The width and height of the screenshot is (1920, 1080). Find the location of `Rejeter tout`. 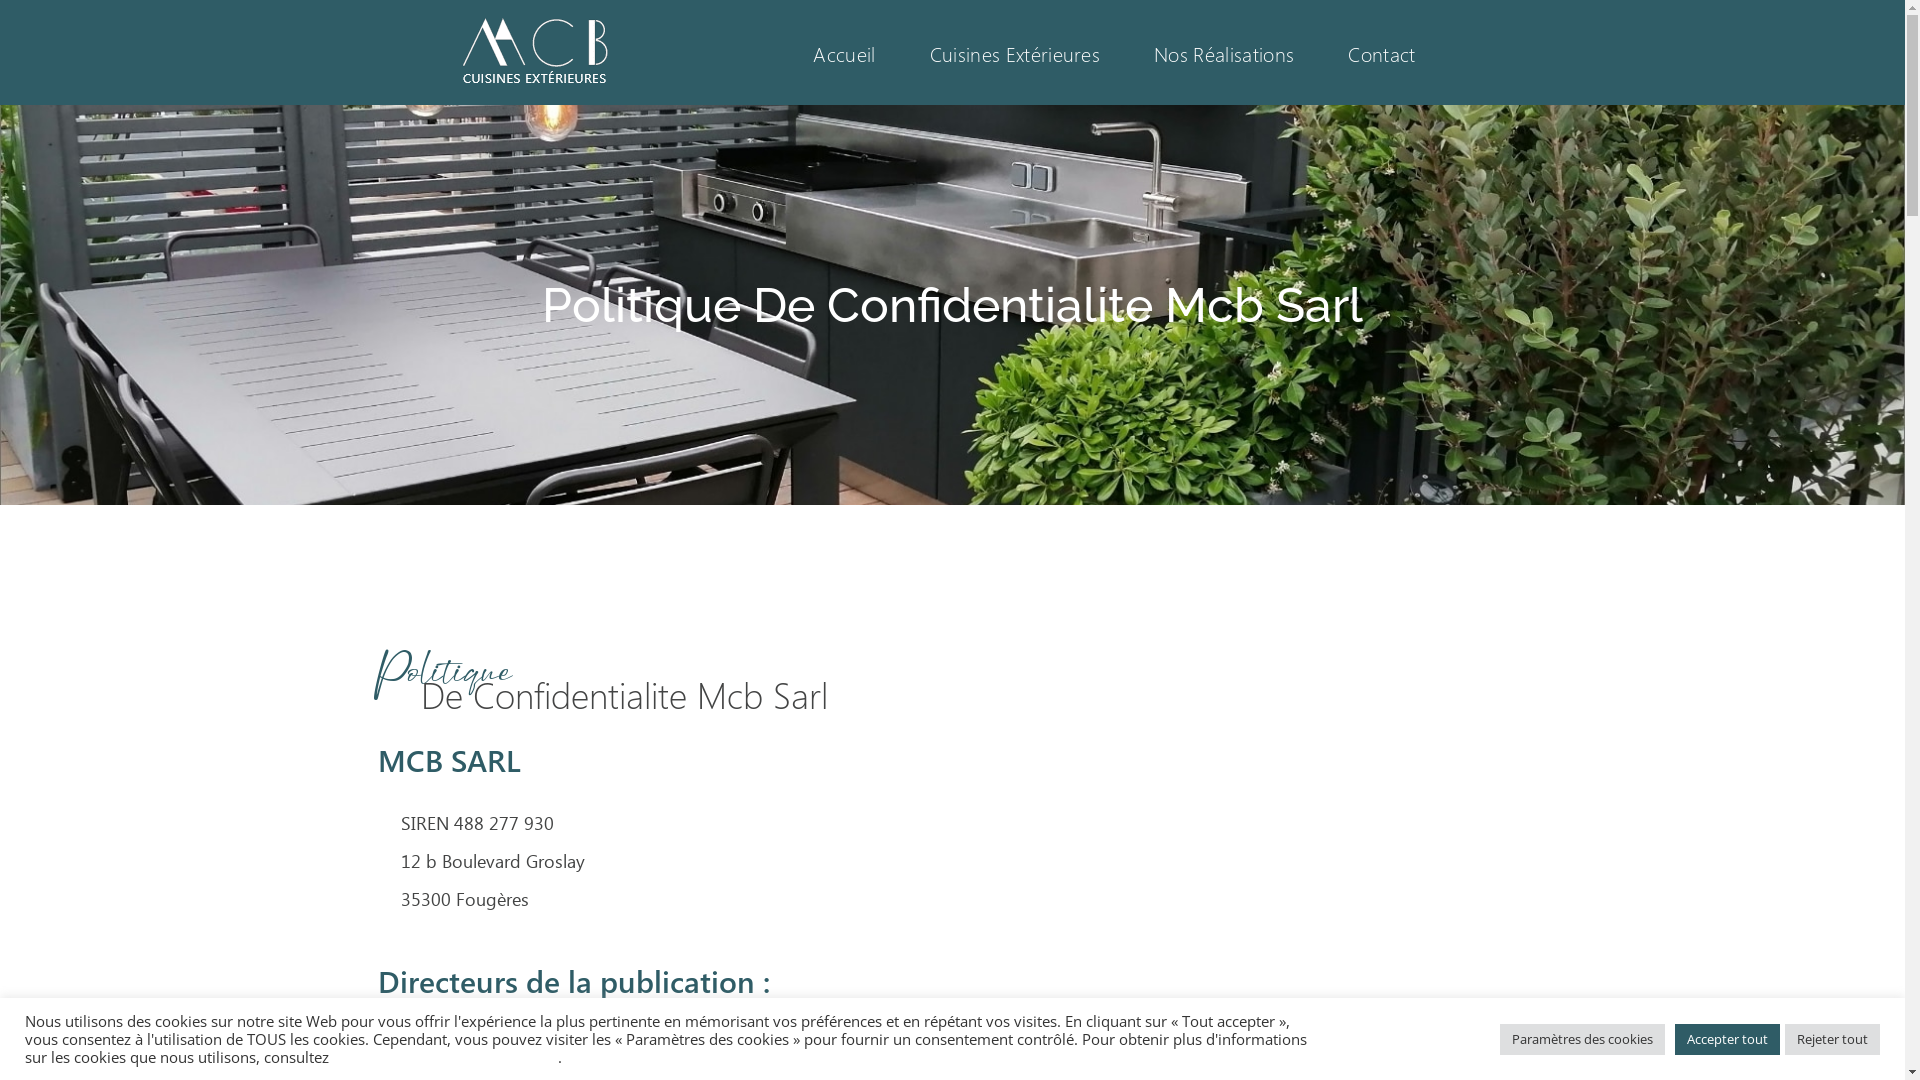

Rejeter tout is located at coordinates (1832, 1040).